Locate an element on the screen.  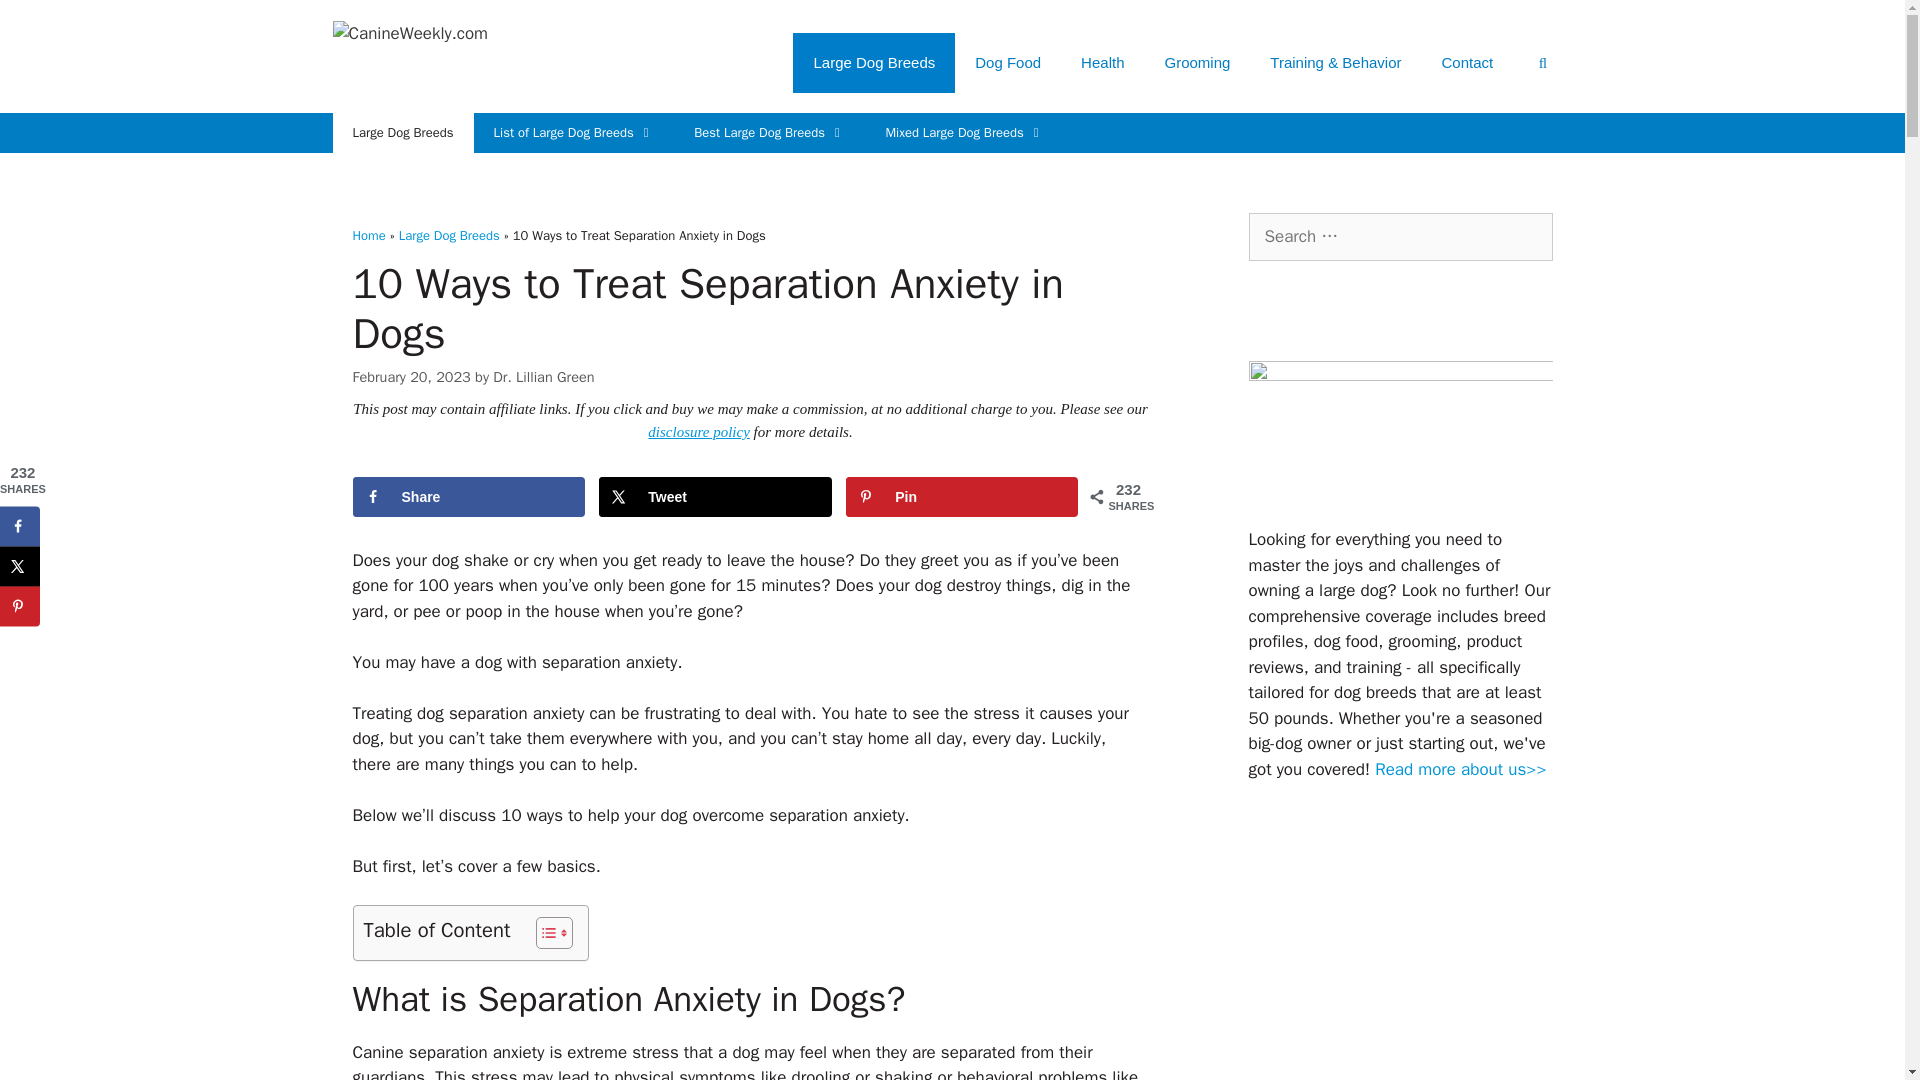
Save to Pinterest is located at coordinates (962, 497).